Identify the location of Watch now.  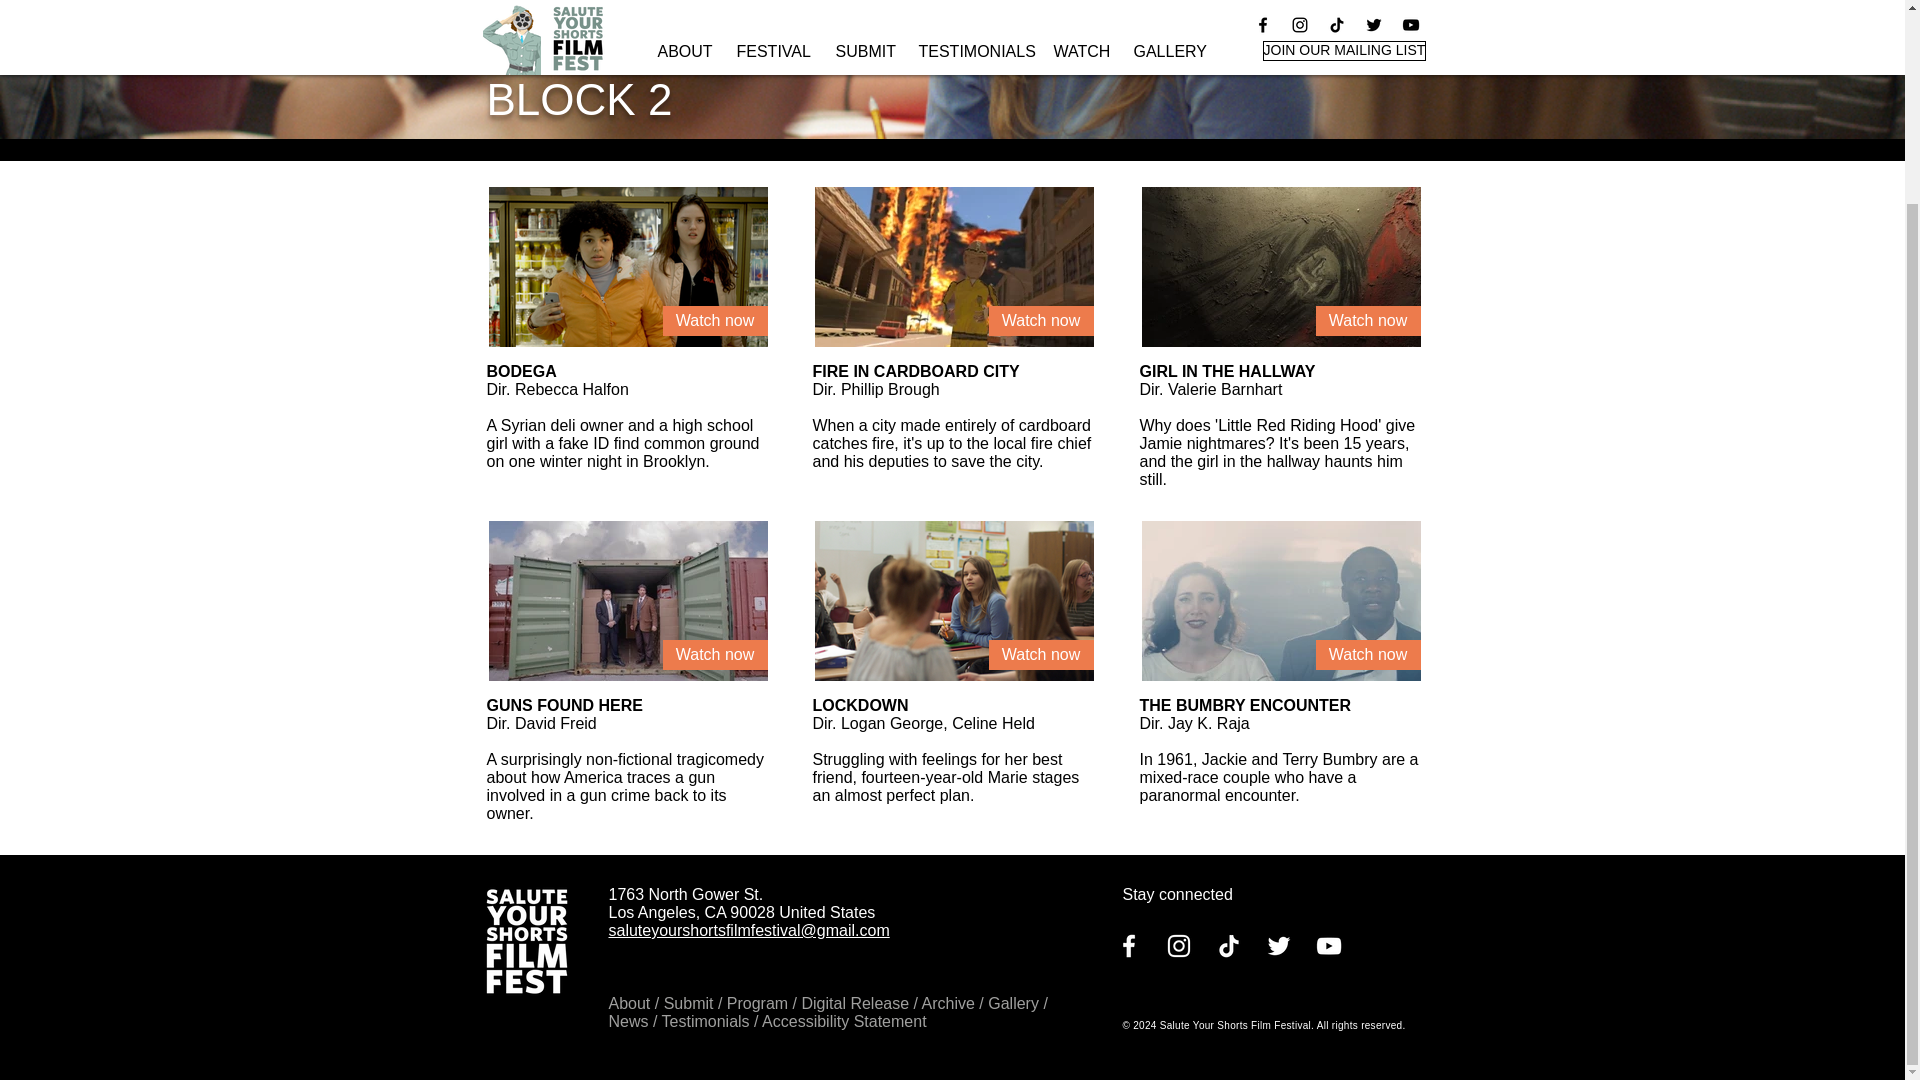
(1040, 320).